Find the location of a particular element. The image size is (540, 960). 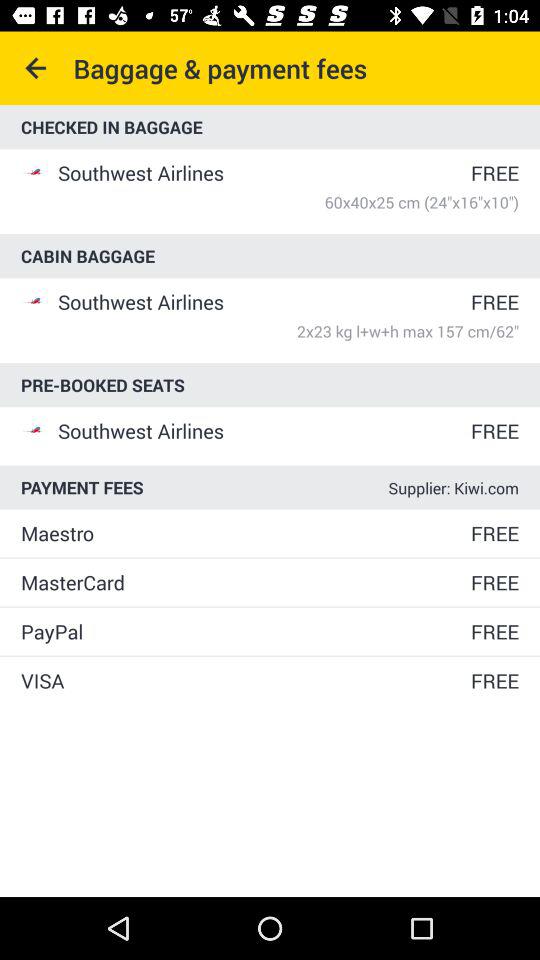

press the icon to the left of the free item is located at coordinates (244, 632).